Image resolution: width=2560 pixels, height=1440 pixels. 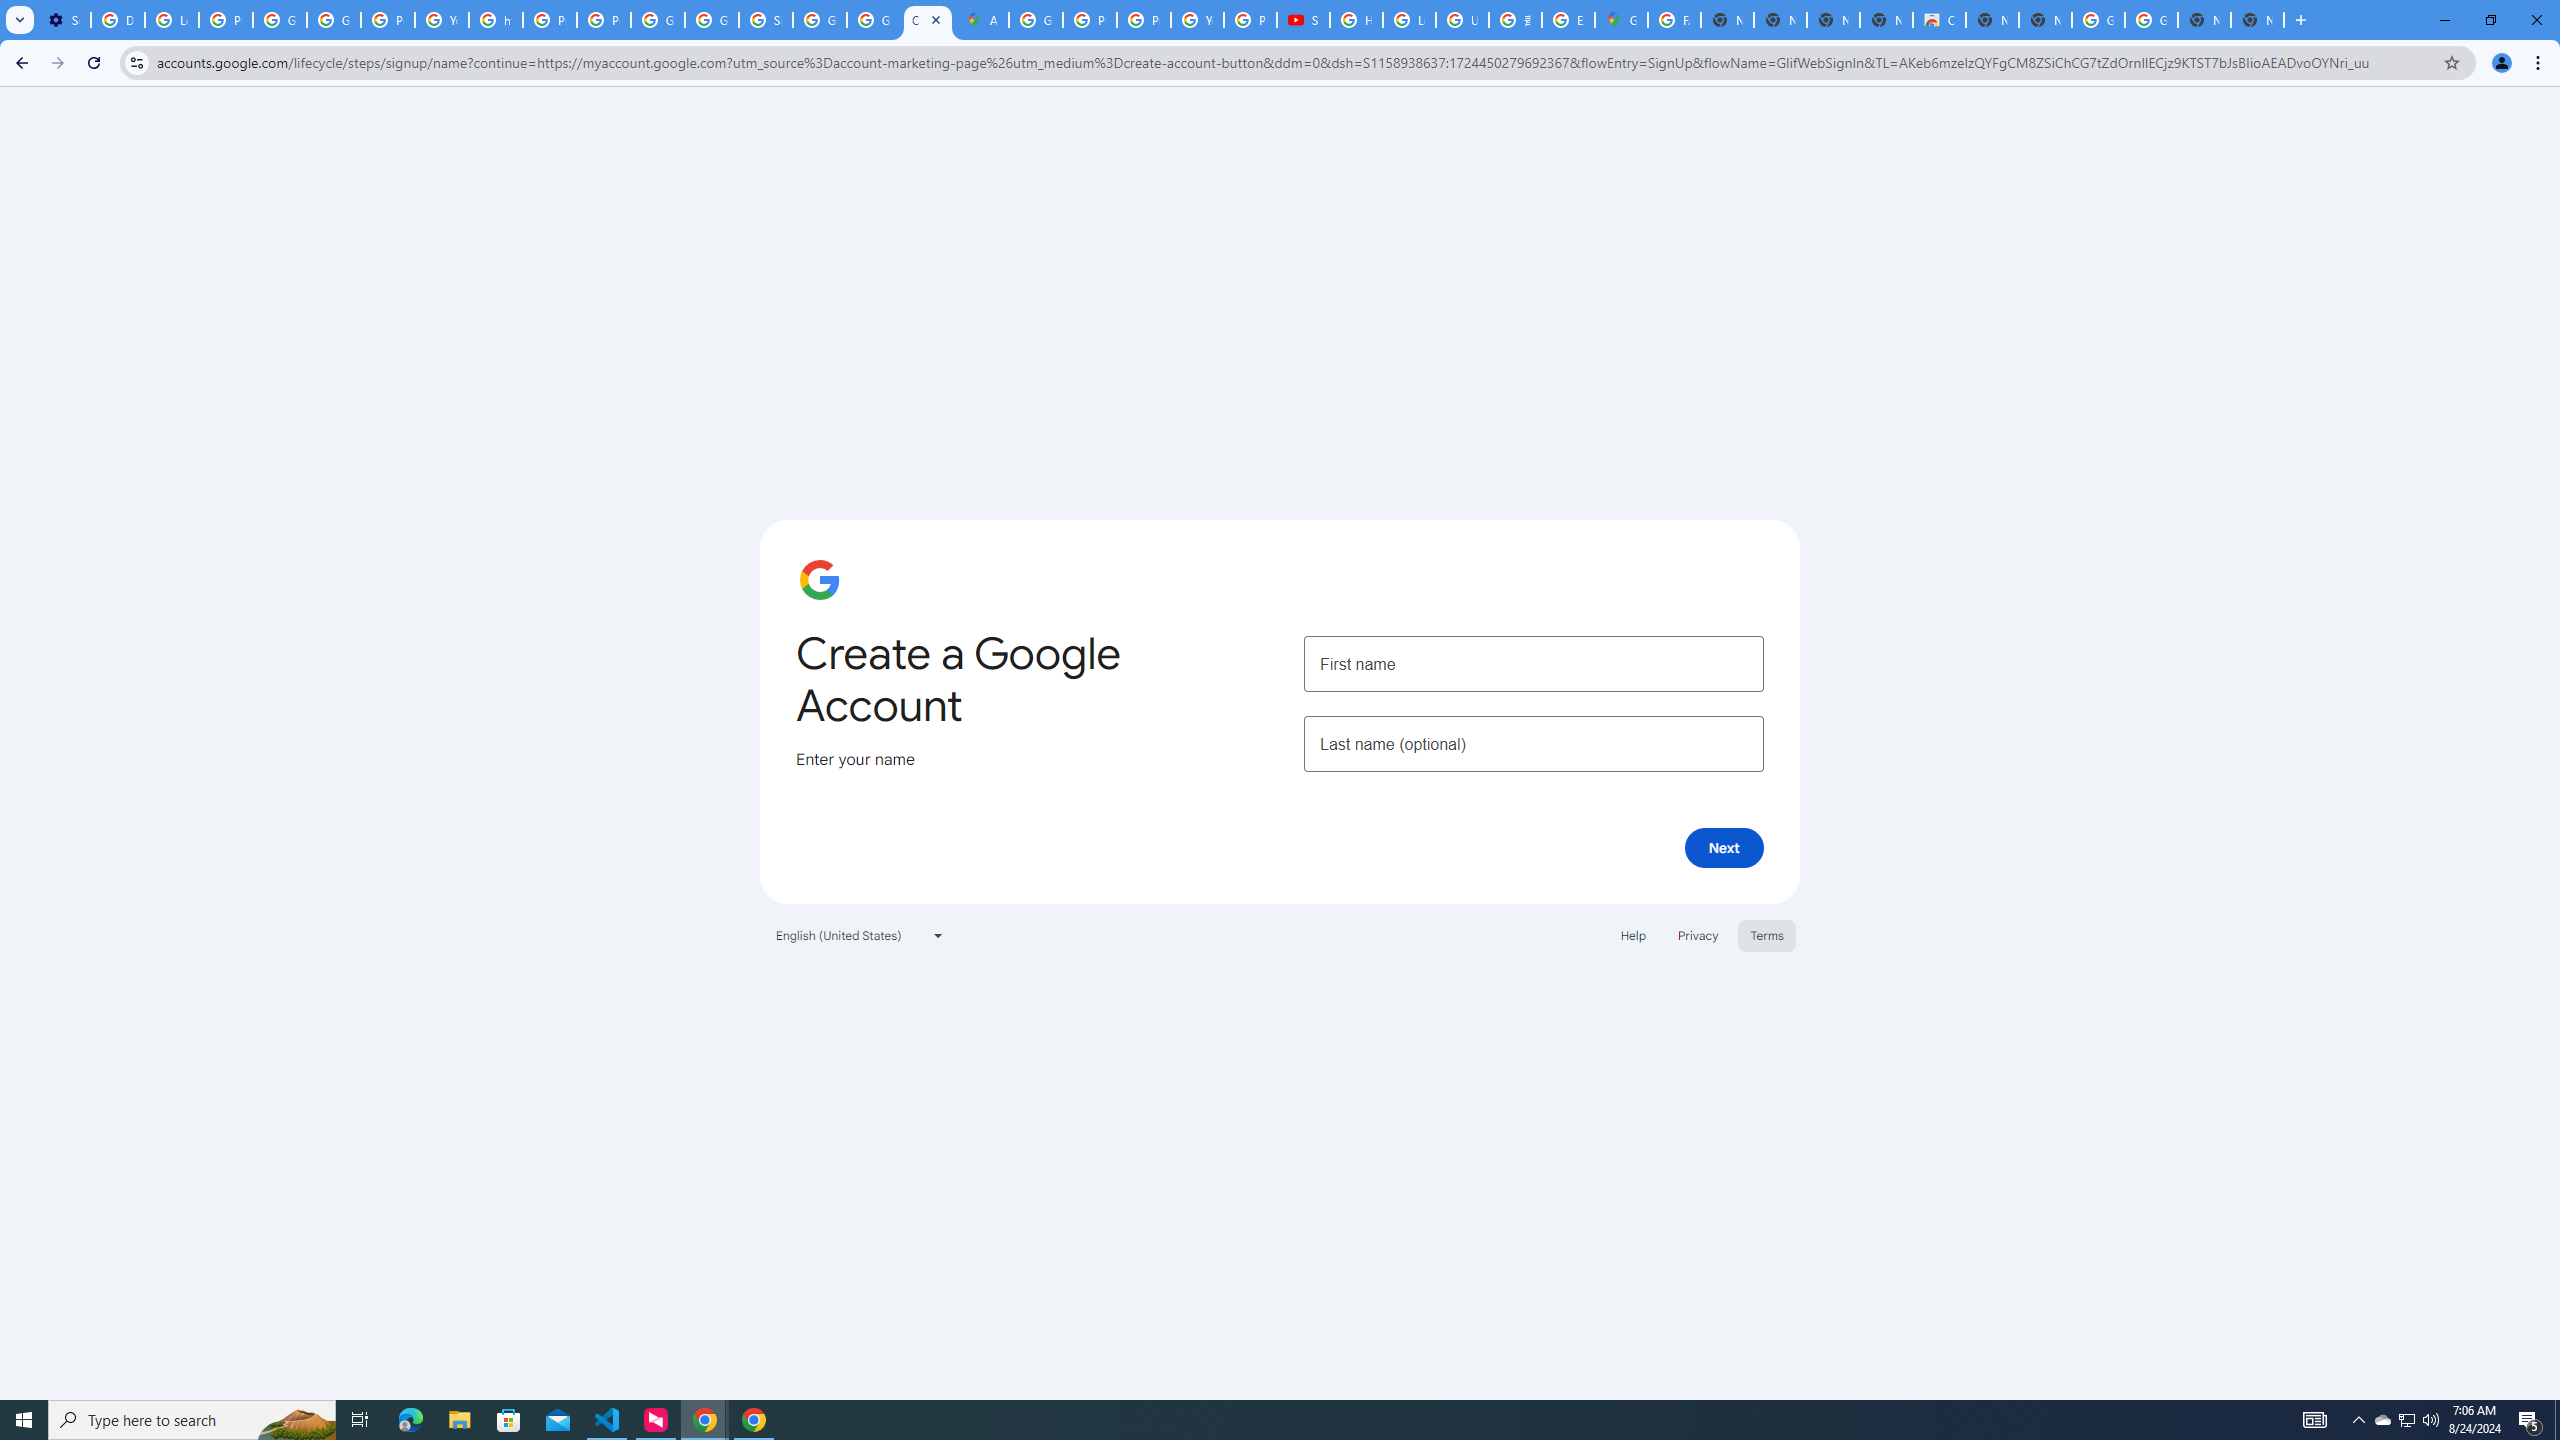 I want to click on Privacy Help Center - Policies Help, so click(x=550, y=20).